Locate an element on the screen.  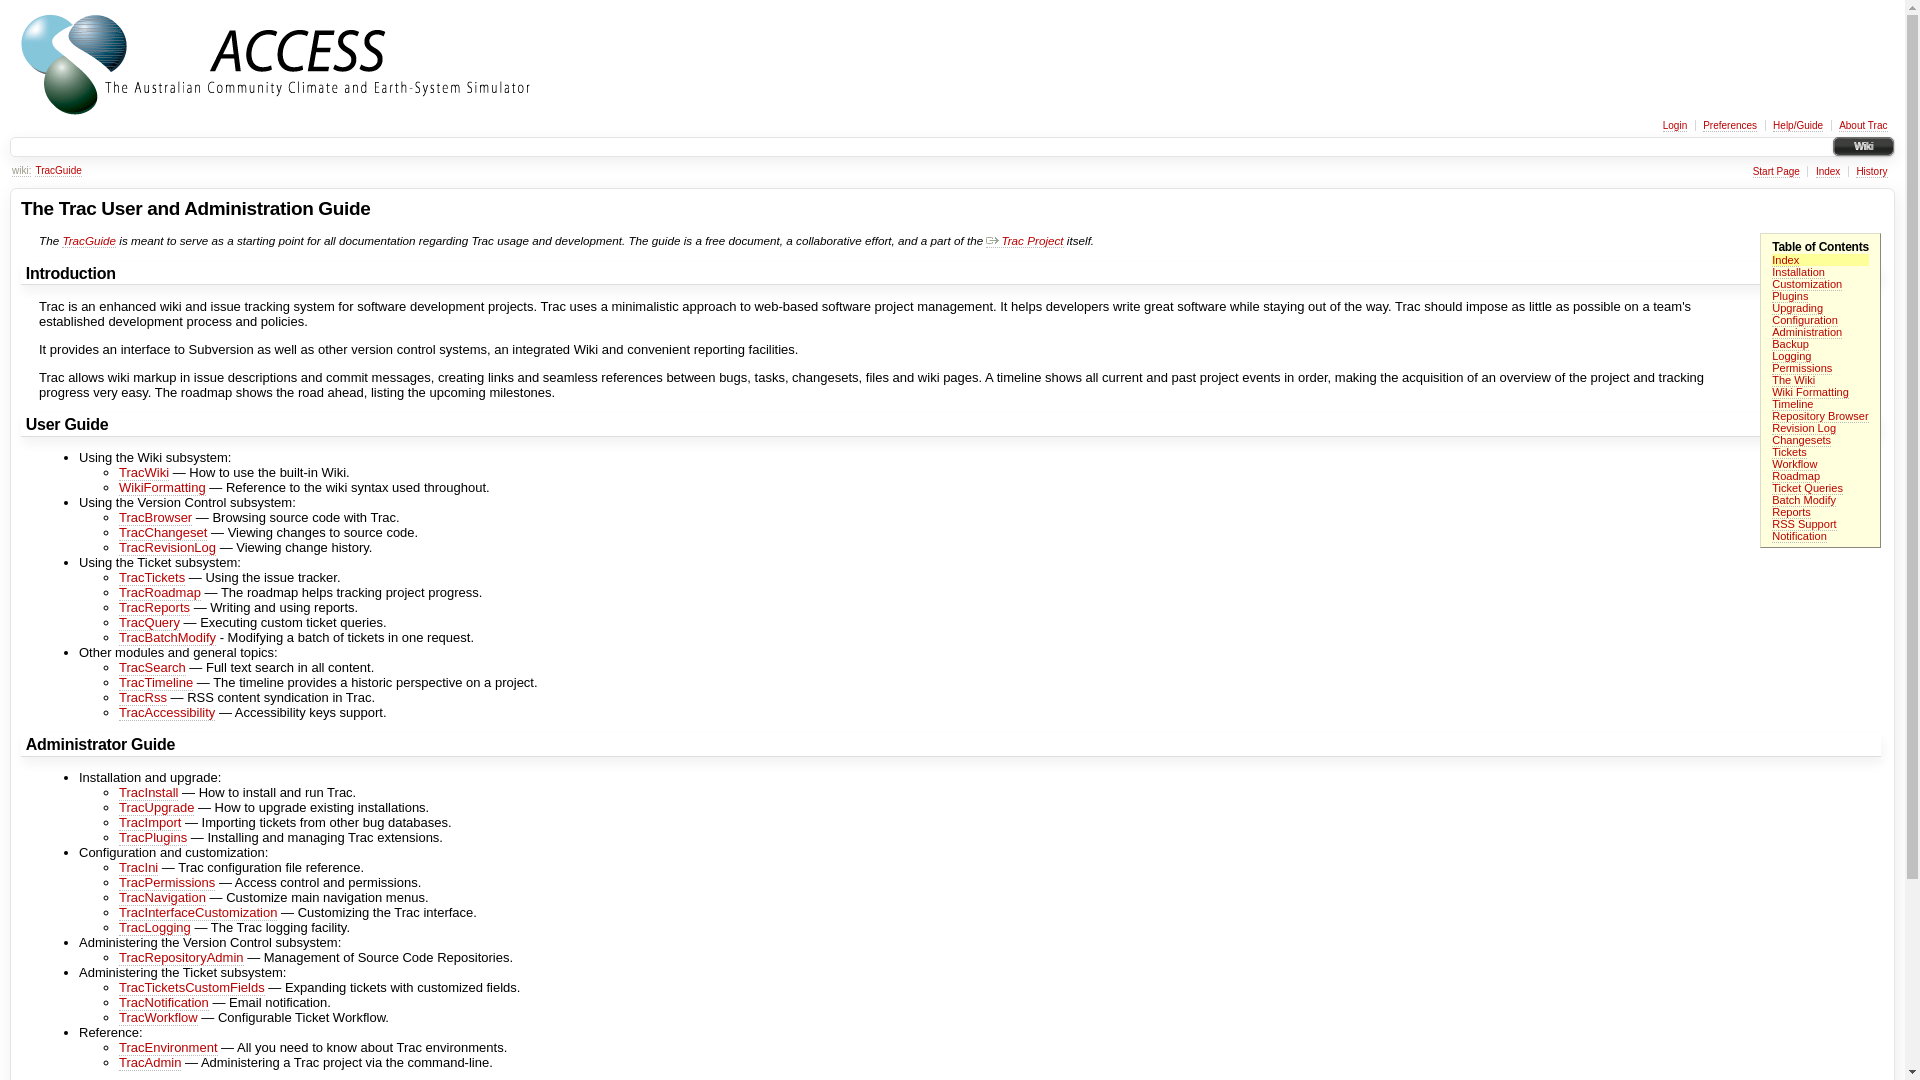
Revision Log is located at coordinates (1804, 428).